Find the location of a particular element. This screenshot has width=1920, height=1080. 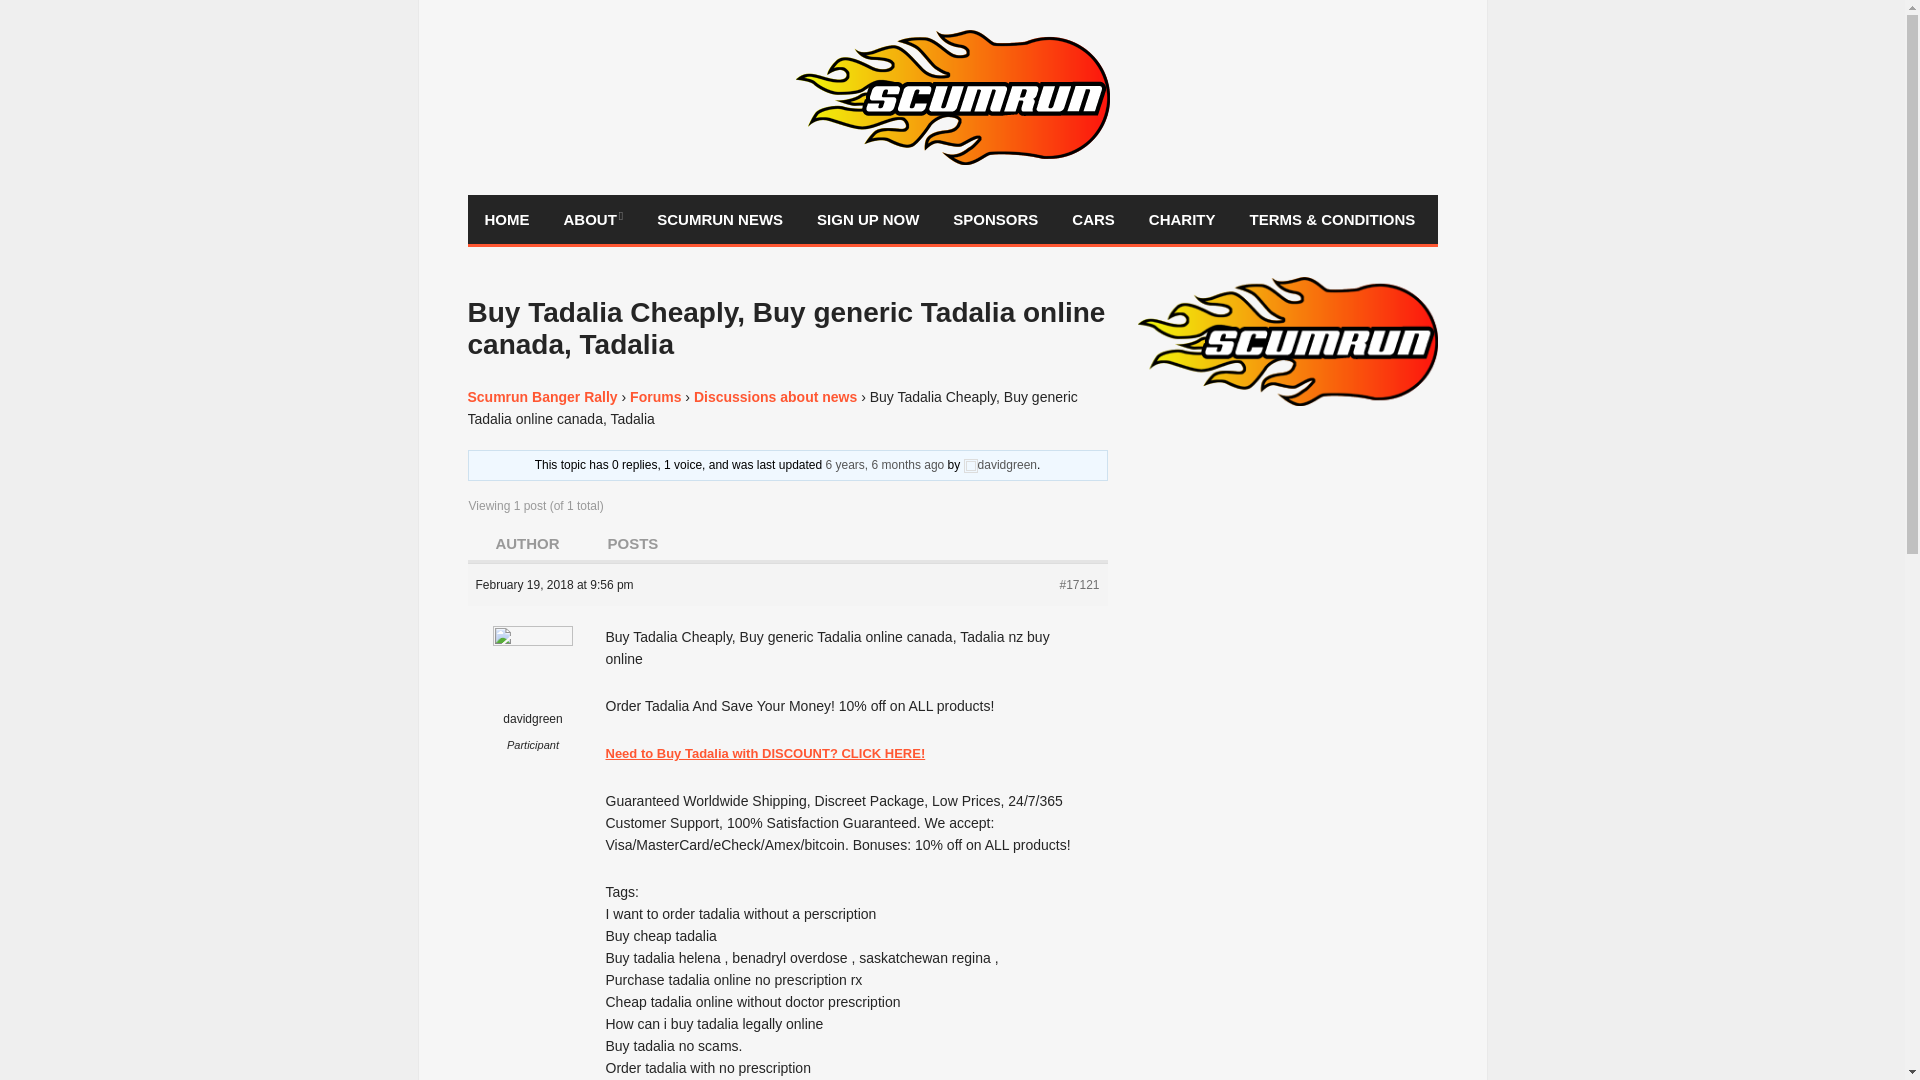

Sponsors is located at coordinates (995, 220).